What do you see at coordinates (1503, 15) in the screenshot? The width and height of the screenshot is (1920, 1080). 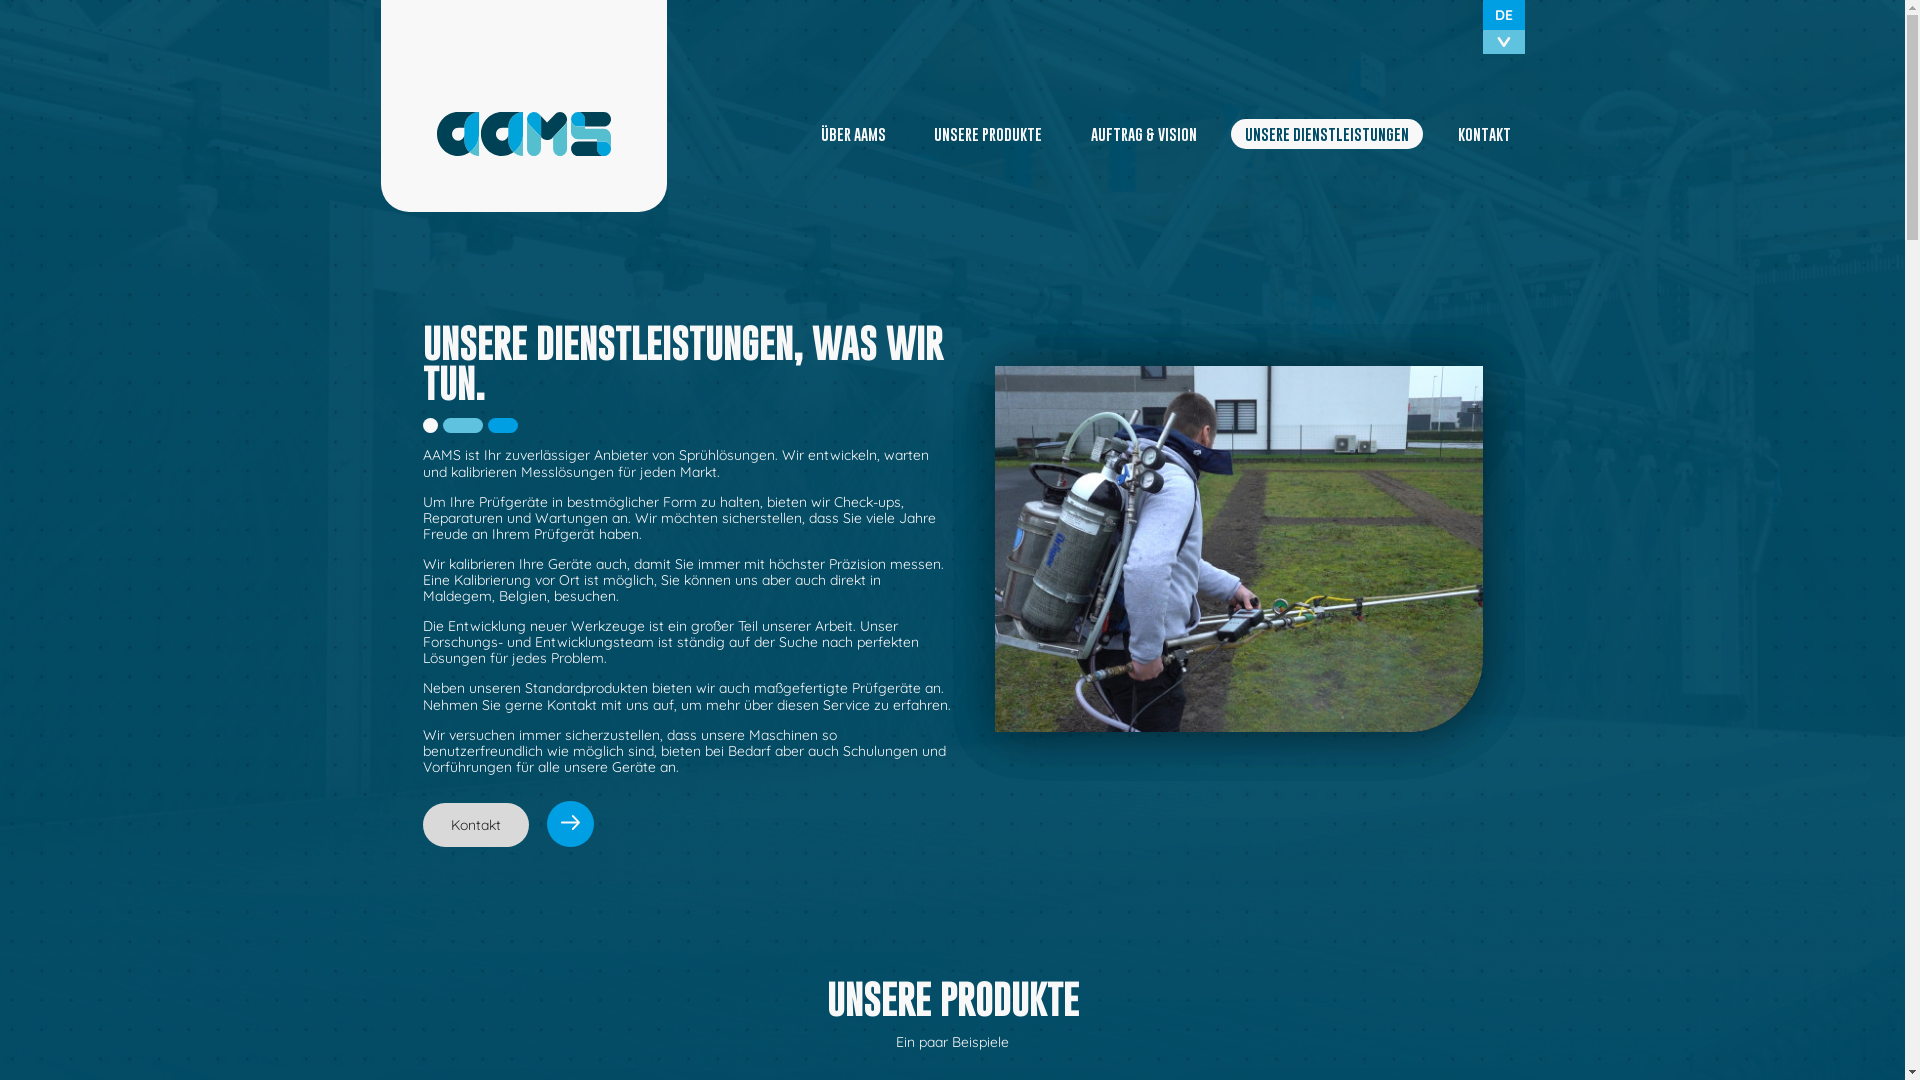 I see `DE` at bounding box center [1503, 15].